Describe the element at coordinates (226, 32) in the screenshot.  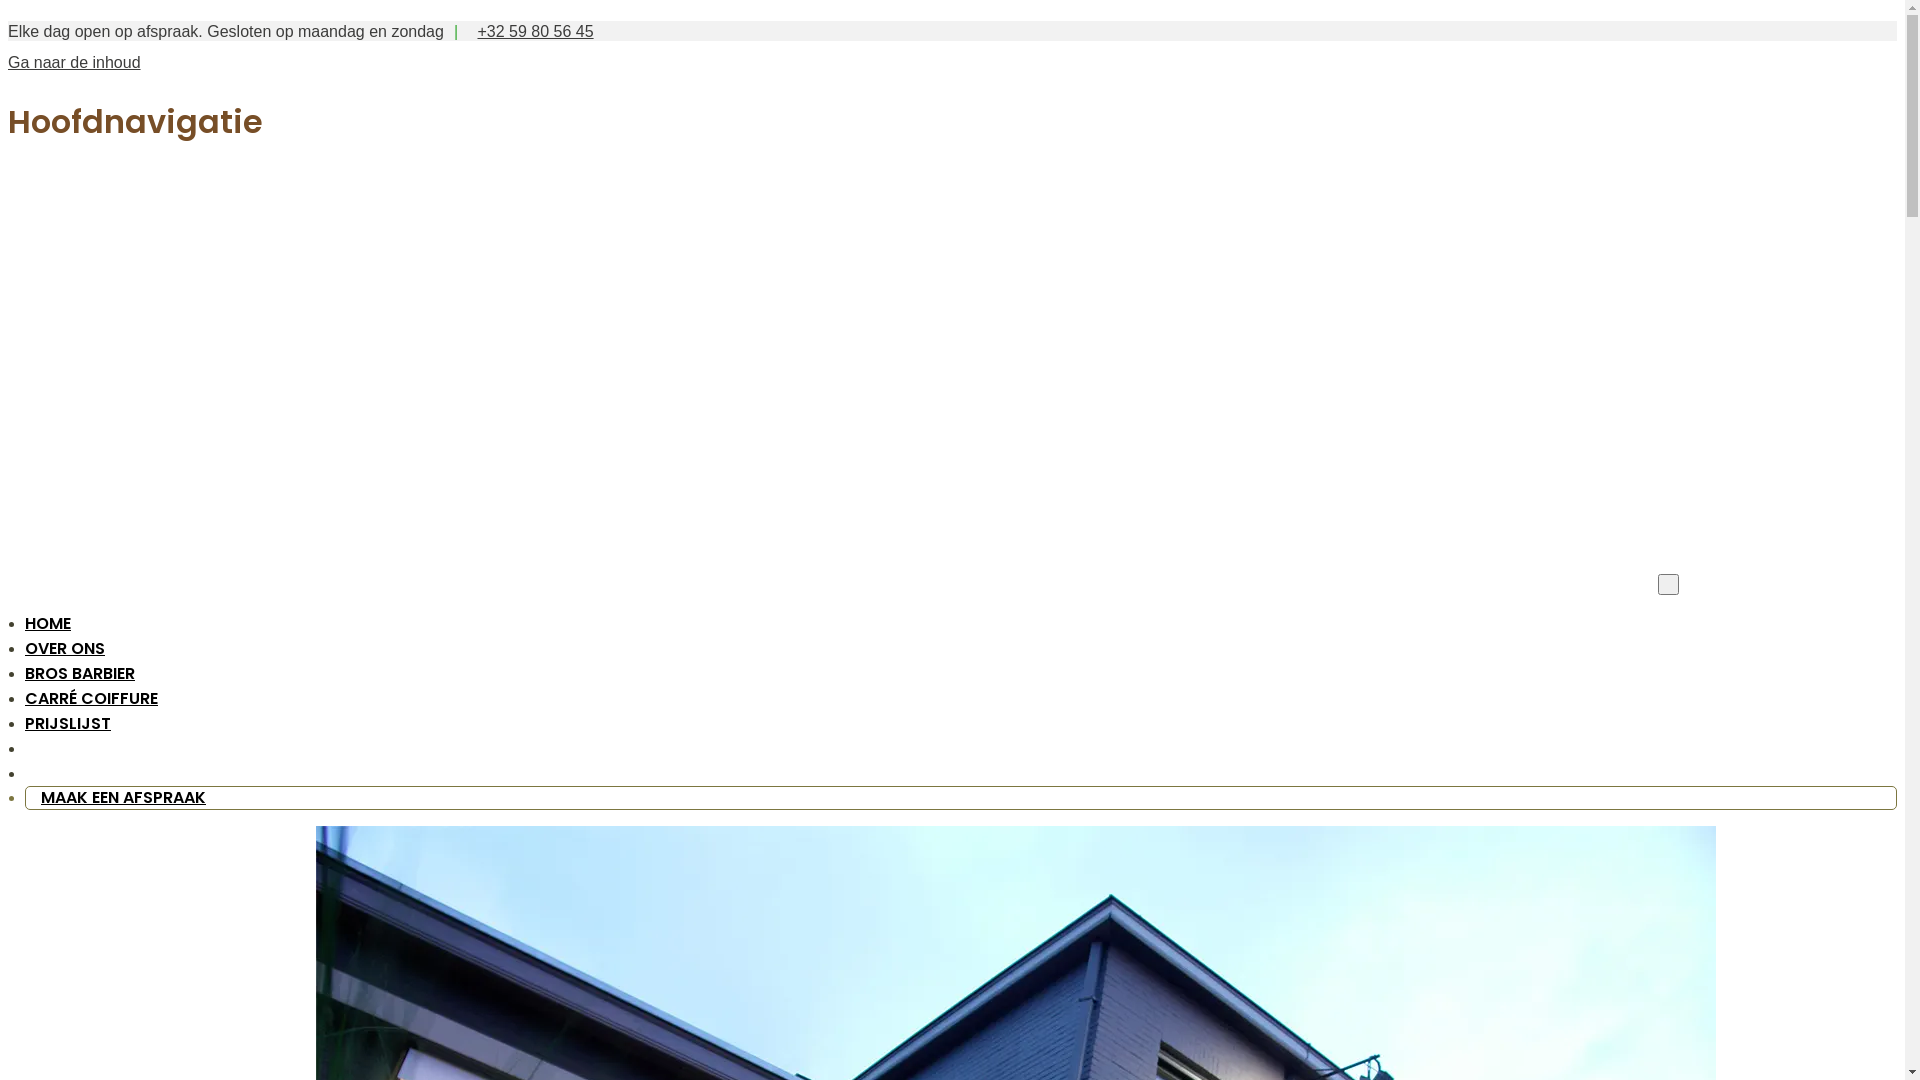
I see `Elke dag open op afspraak. Gesloten op maandag en zondag` at that location.